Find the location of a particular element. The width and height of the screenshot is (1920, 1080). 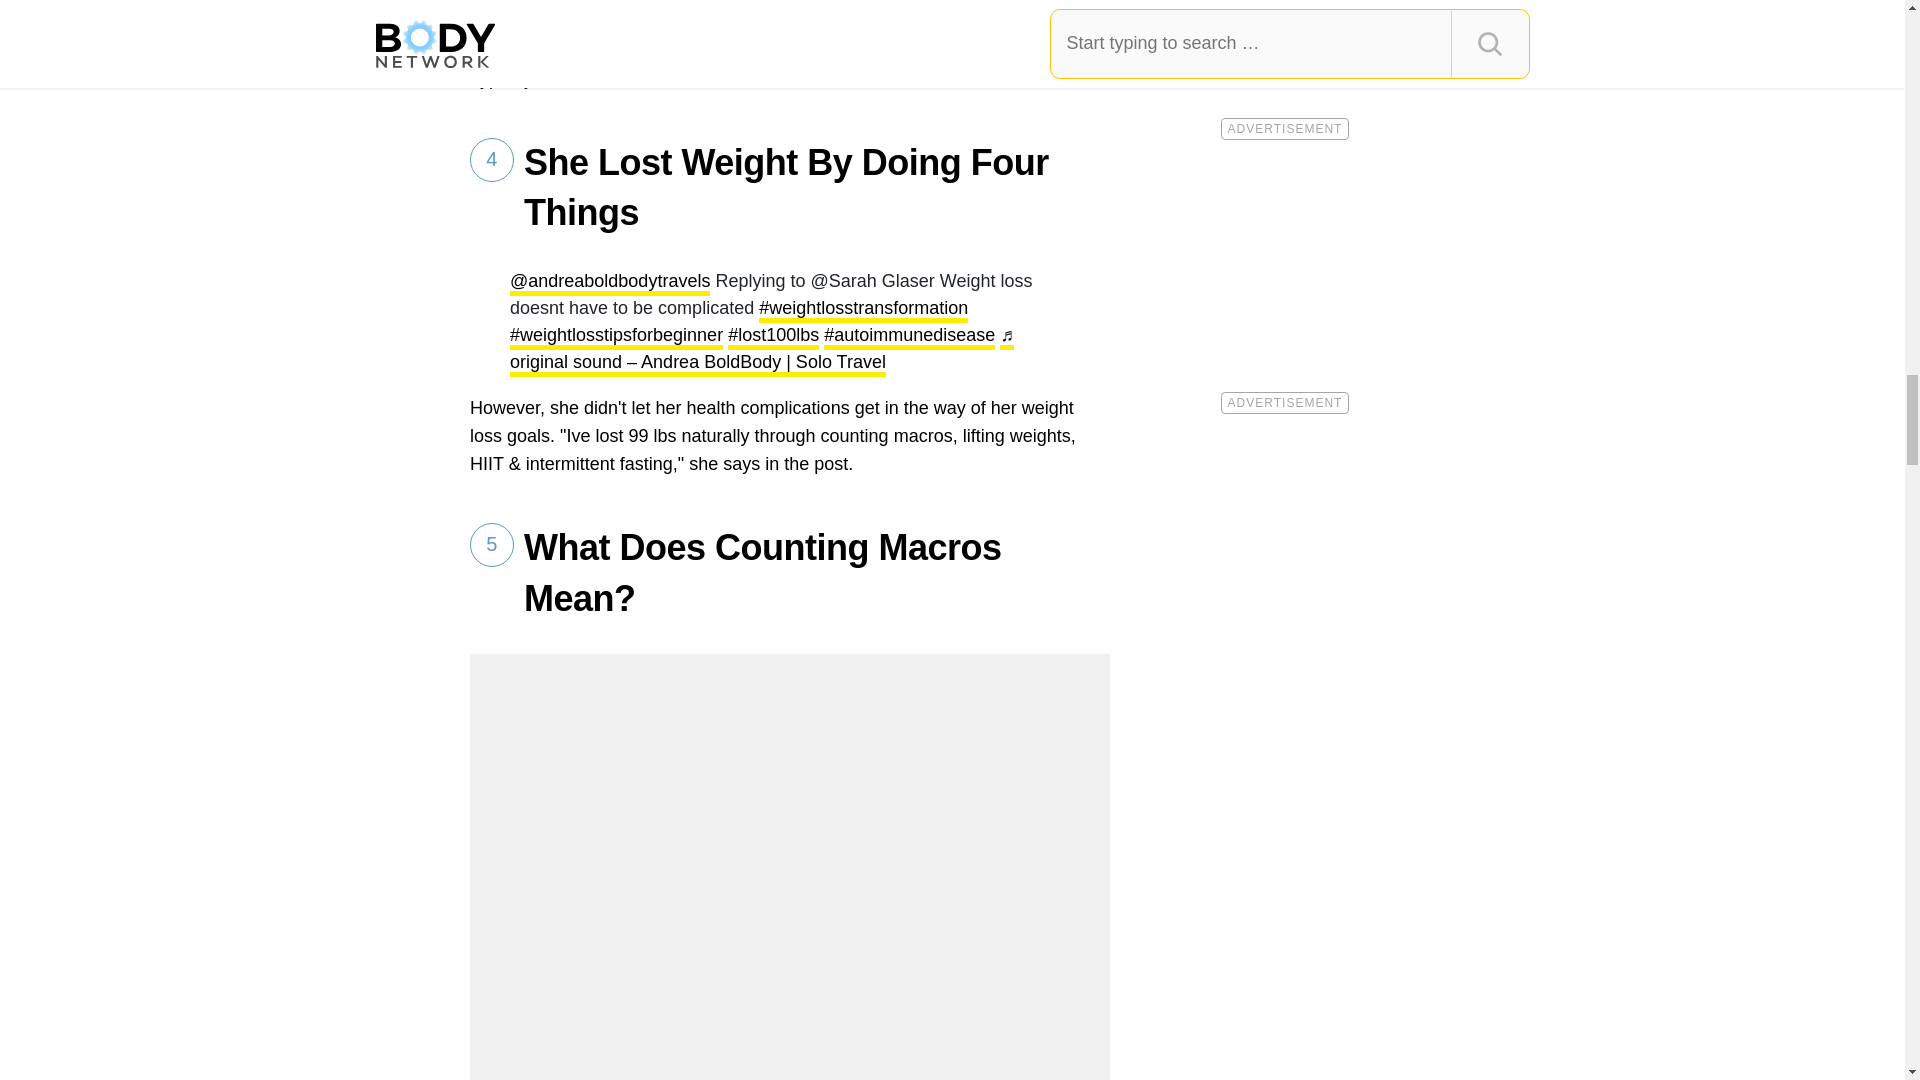

weightlosstransformation is located at coordinates (862, 310).